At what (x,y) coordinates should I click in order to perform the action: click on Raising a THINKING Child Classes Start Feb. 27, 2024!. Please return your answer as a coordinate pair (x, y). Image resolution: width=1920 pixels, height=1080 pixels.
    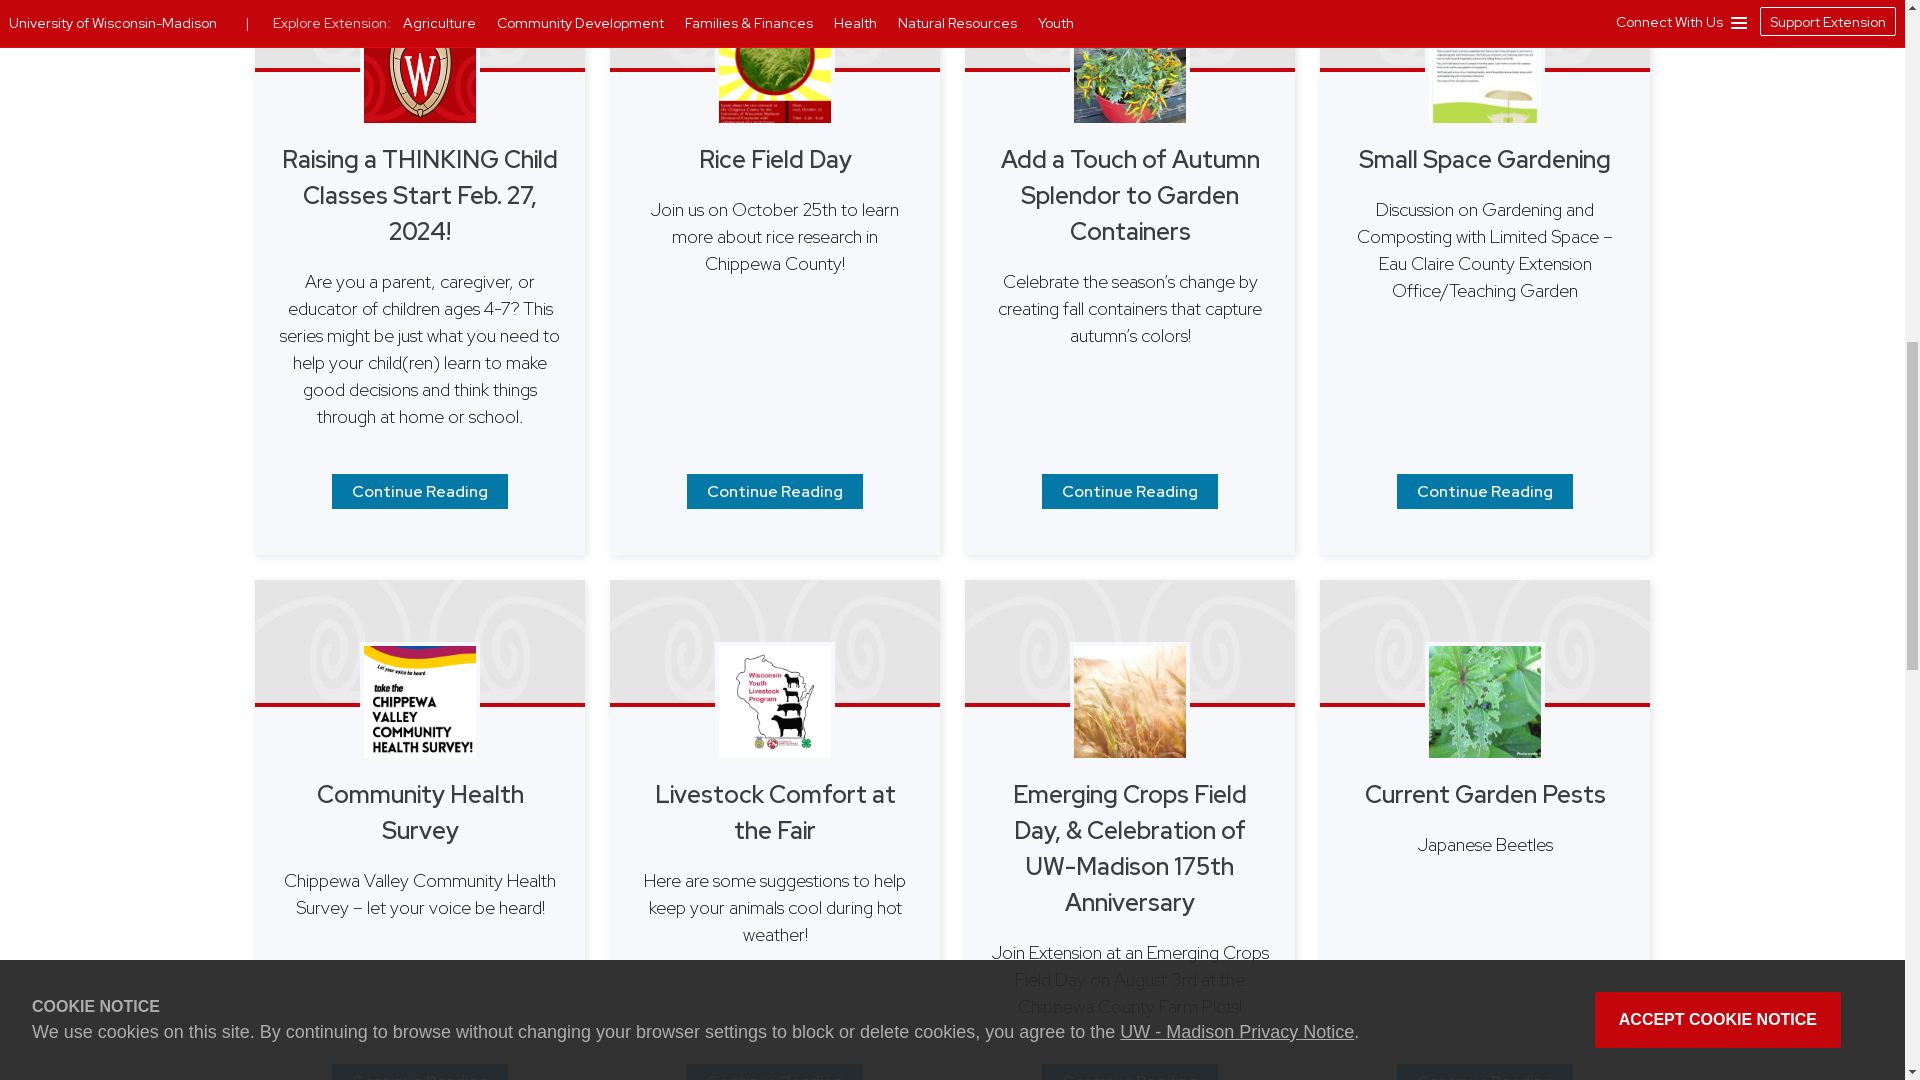
    Looking at the image, I should click on (420, 491).